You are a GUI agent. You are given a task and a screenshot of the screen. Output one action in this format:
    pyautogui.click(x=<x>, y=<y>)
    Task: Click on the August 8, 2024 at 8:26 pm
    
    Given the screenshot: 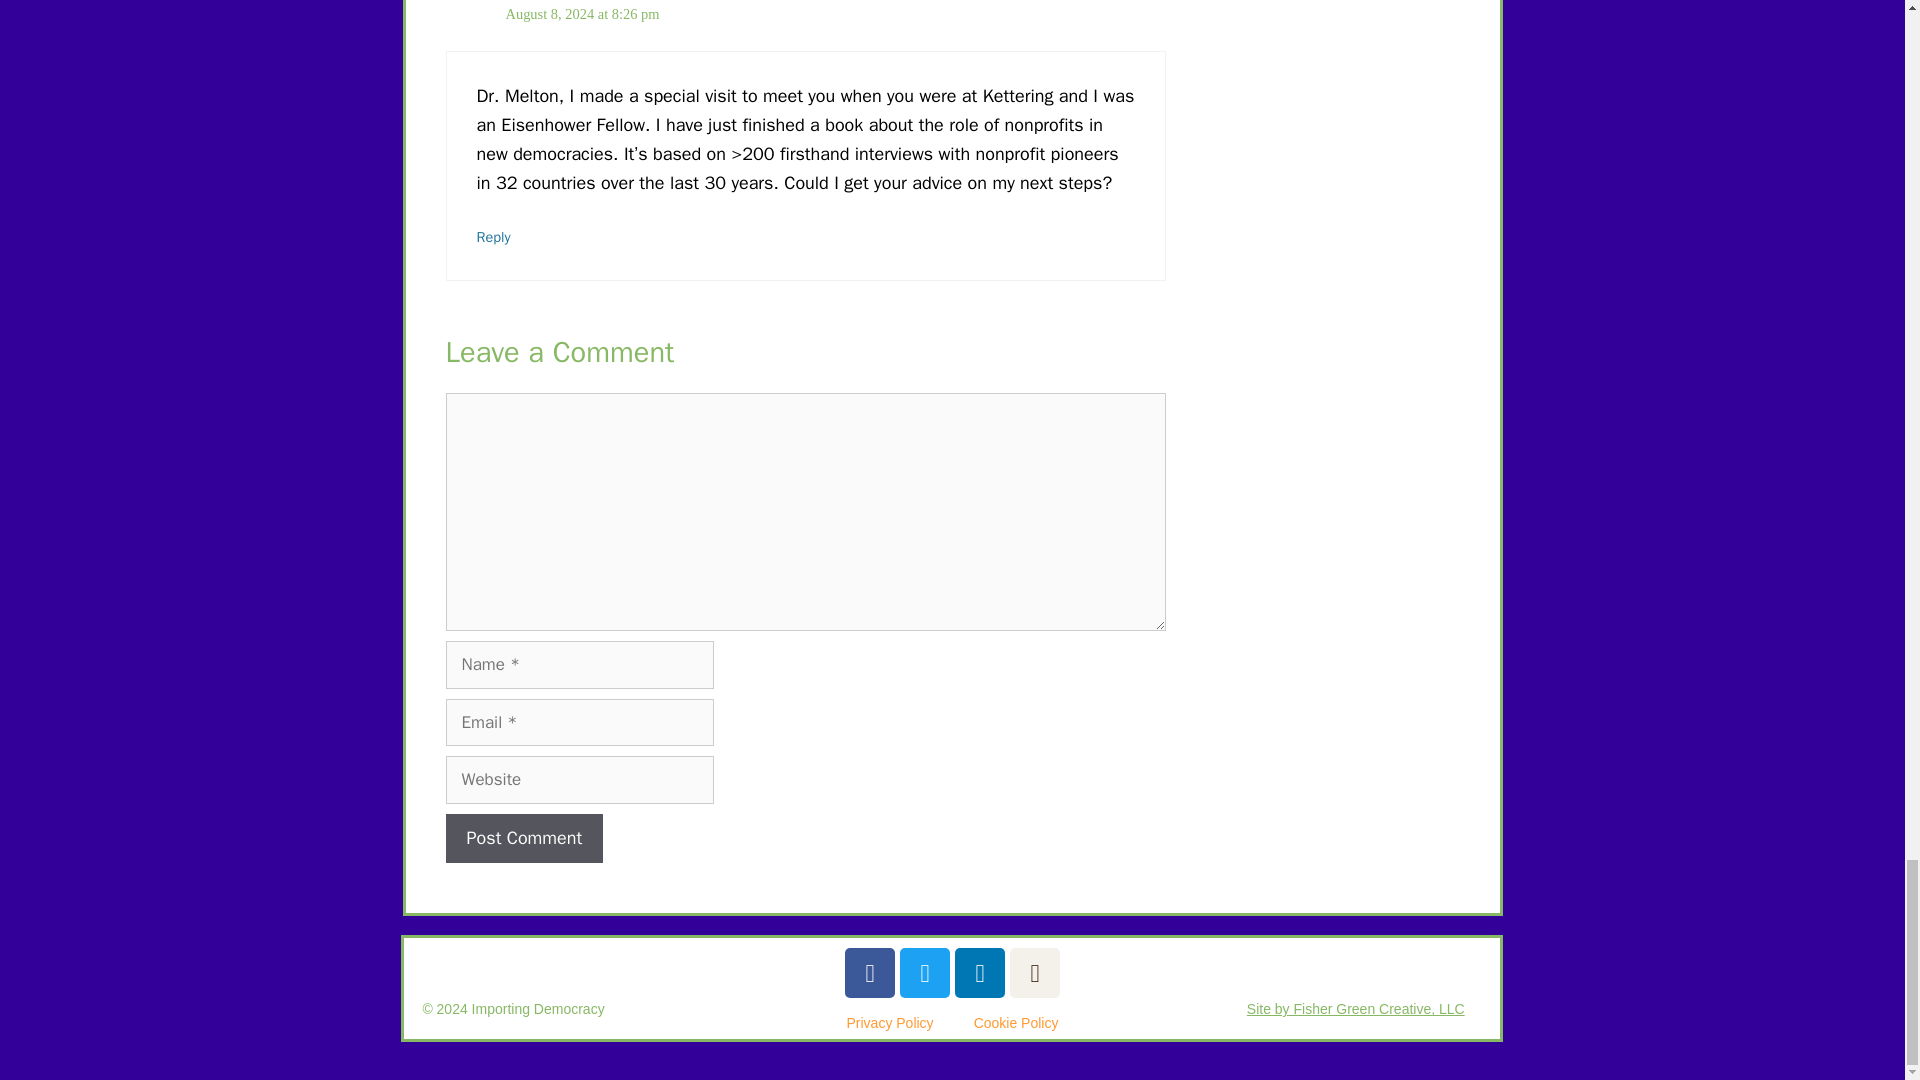 What is the action you would take?
    pyautogui.click(x=583, y=14)
    